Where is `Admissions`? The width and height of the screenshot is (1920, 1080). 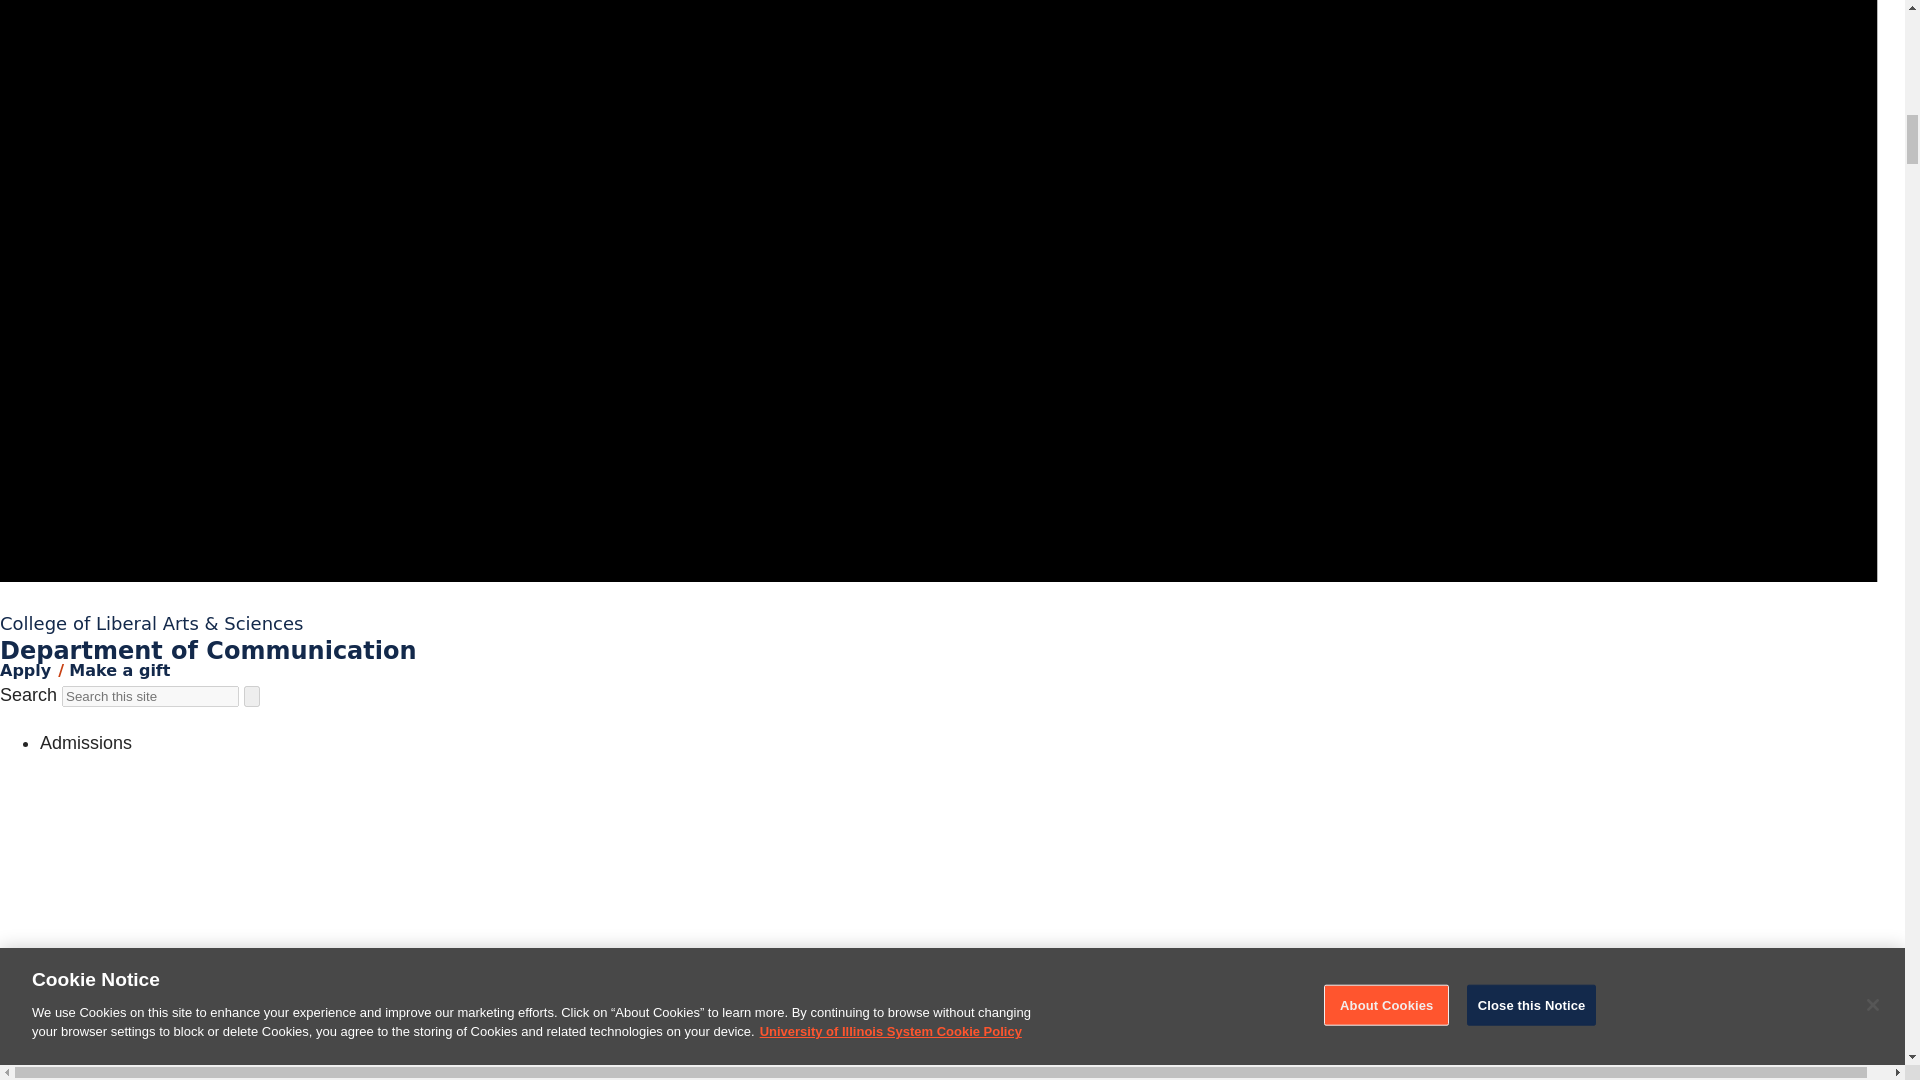
Admissions is located at coordinates (86, 742).